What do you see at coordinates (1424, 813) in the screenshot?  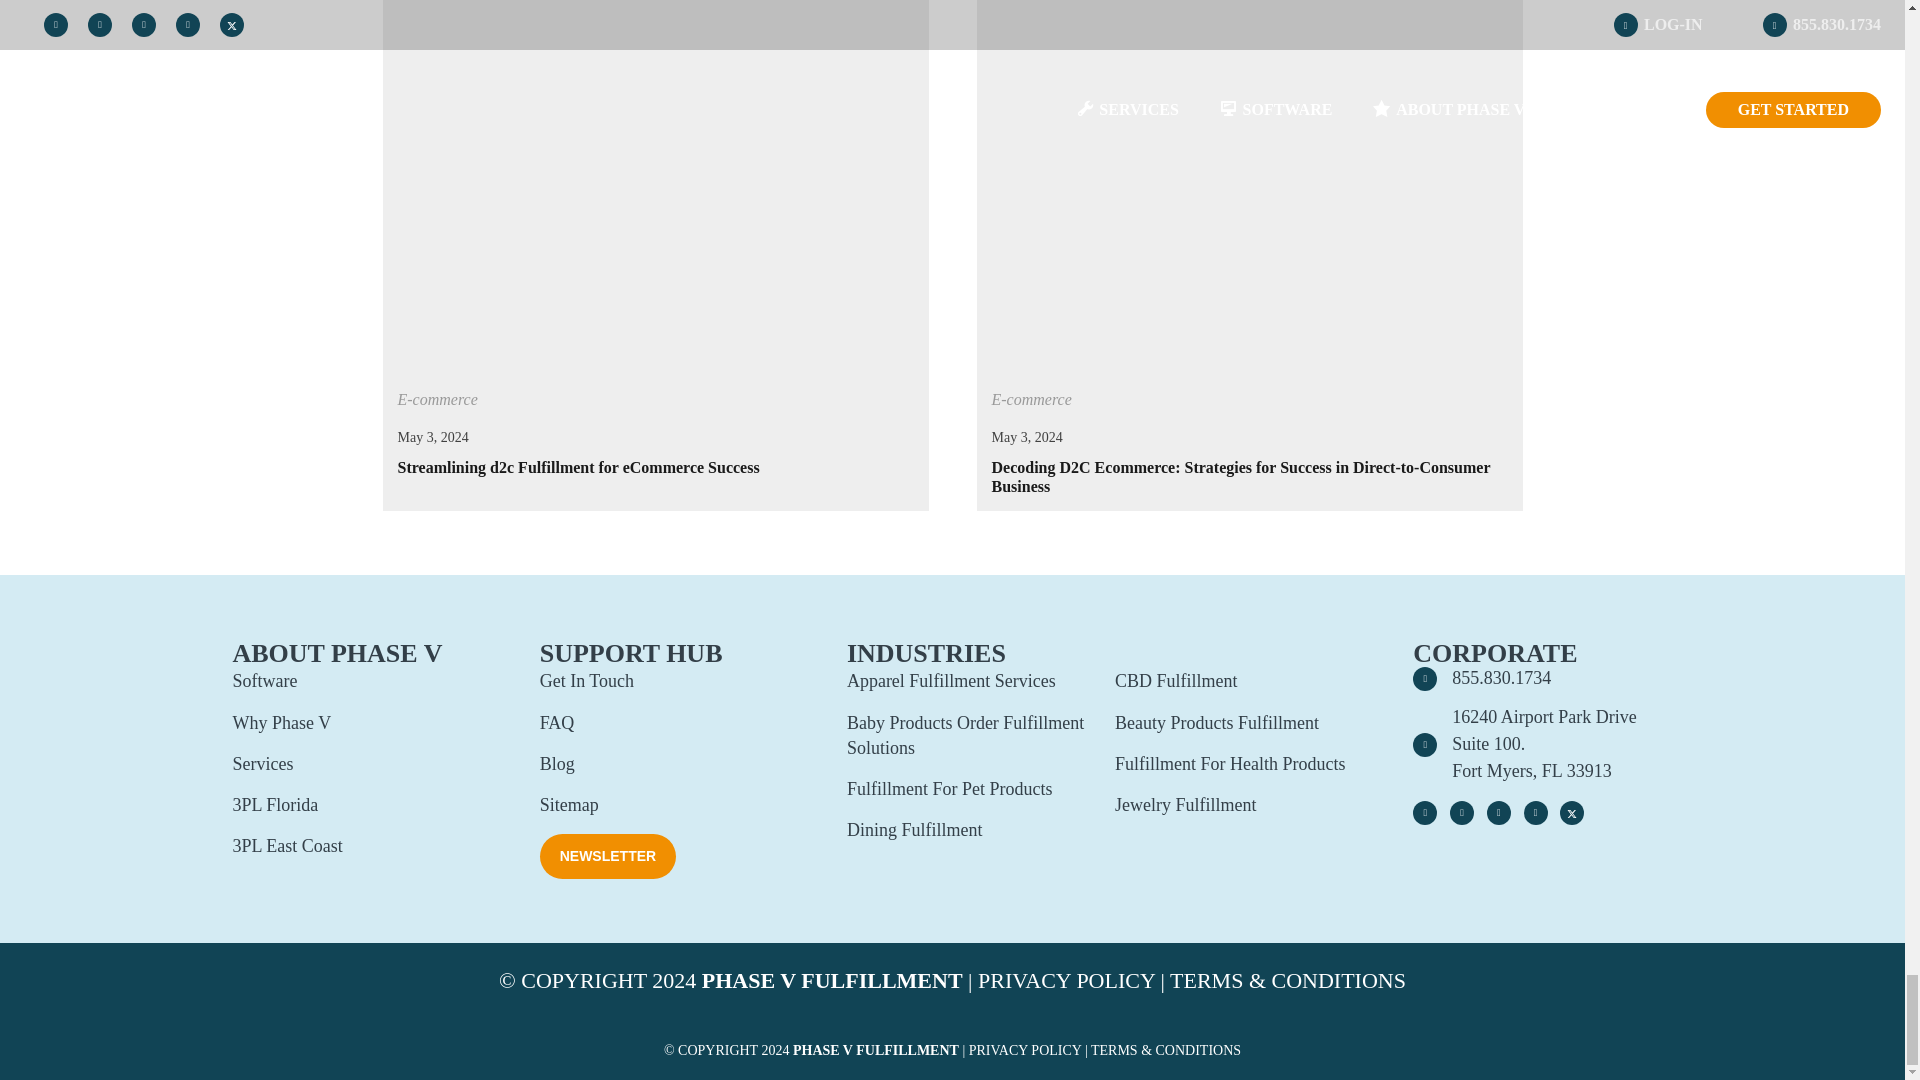 I see `Instagram` at bounding box center [1424, 813].